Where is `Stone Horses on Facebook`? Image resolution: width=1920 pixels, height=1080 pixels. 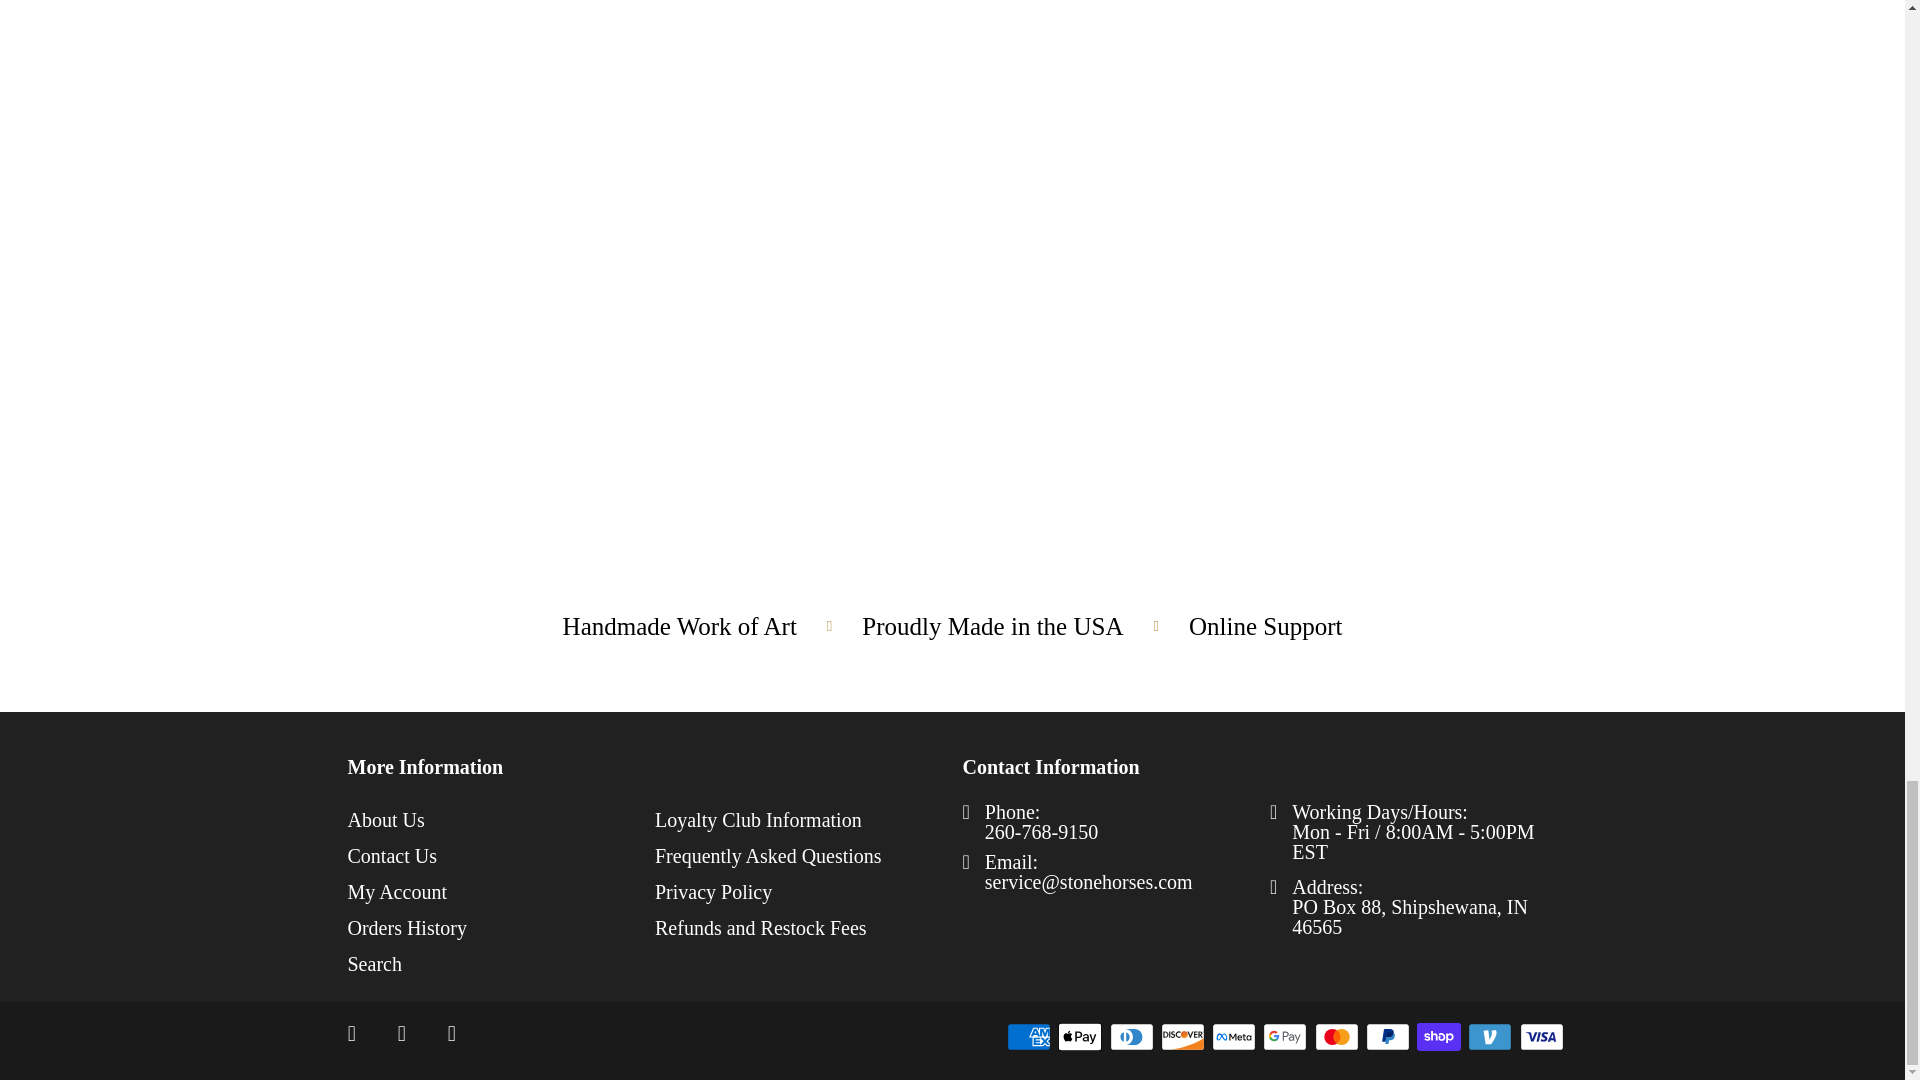 Stone Horses on Facebook is located at coordinates (352, 1034).